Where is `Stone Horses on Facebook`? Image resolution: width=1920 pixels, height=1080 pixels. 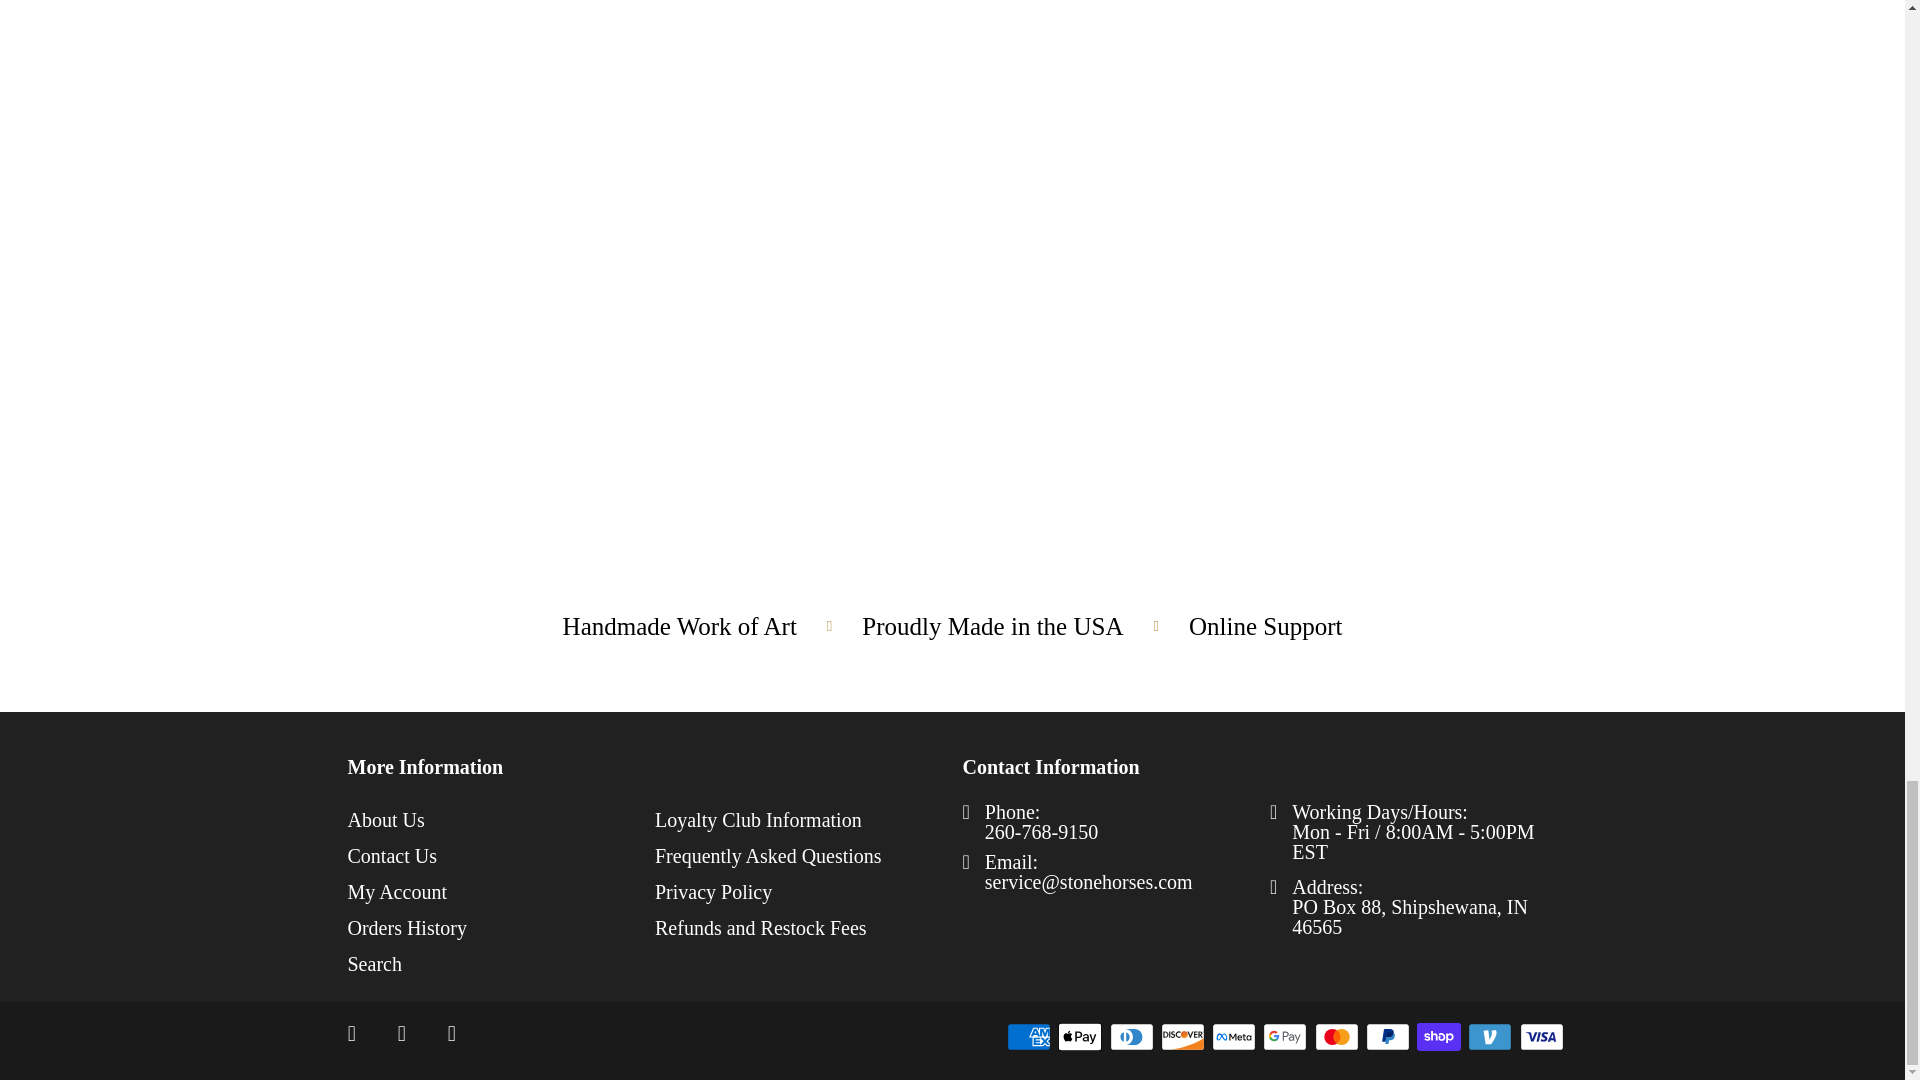 Stone Horses on Facebook is located at coordinates (352, 1034).